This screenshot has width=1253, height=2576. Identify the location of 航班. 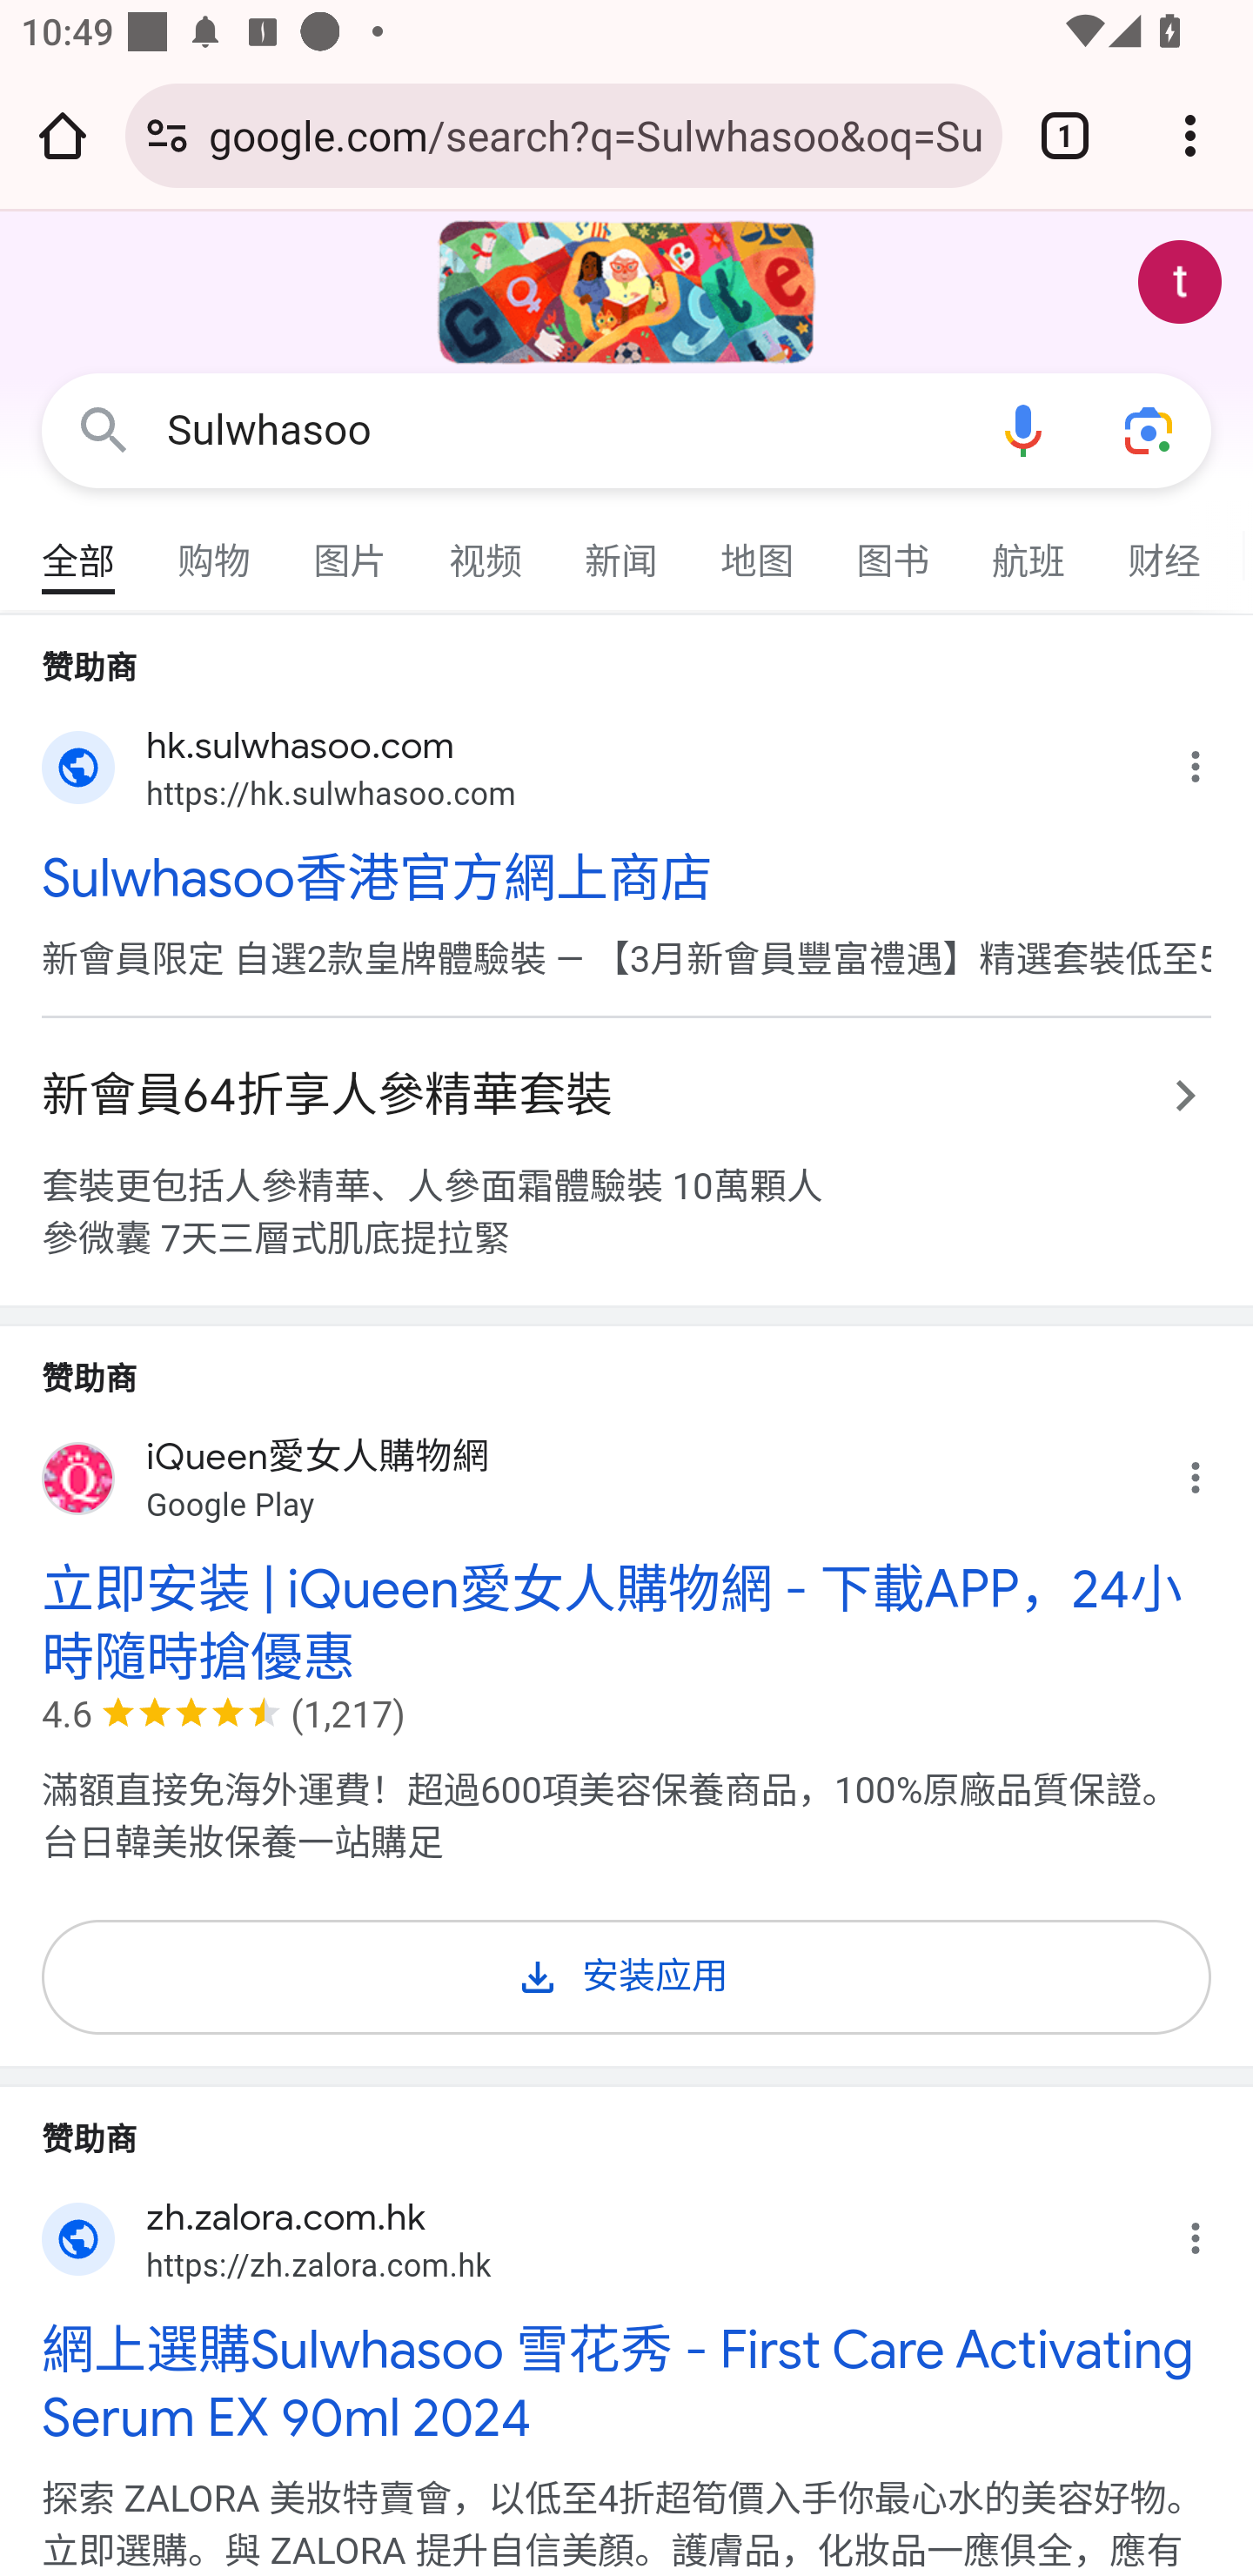
(1029, 548).